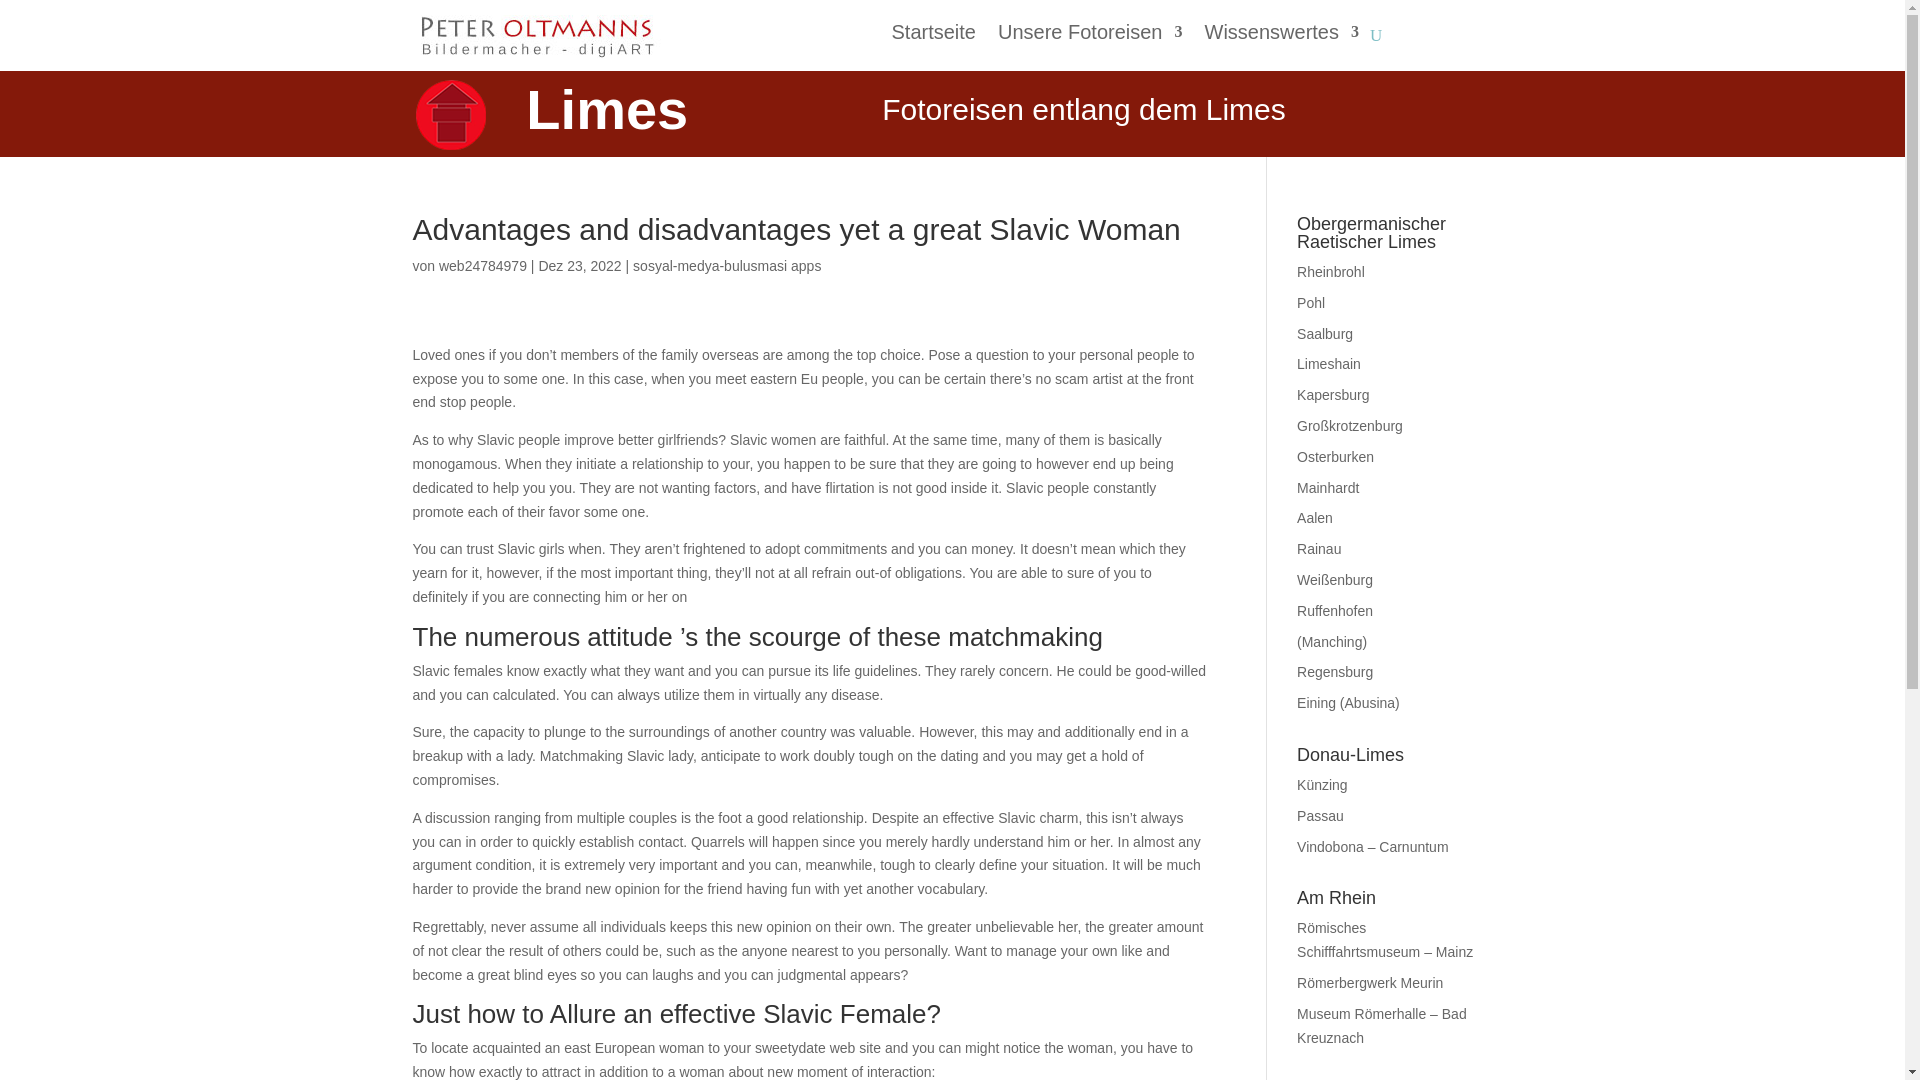 The width and height of the screenshot is (1920, 1080). I want to click on Unsere Fotoreisen, so click(1090, 36).